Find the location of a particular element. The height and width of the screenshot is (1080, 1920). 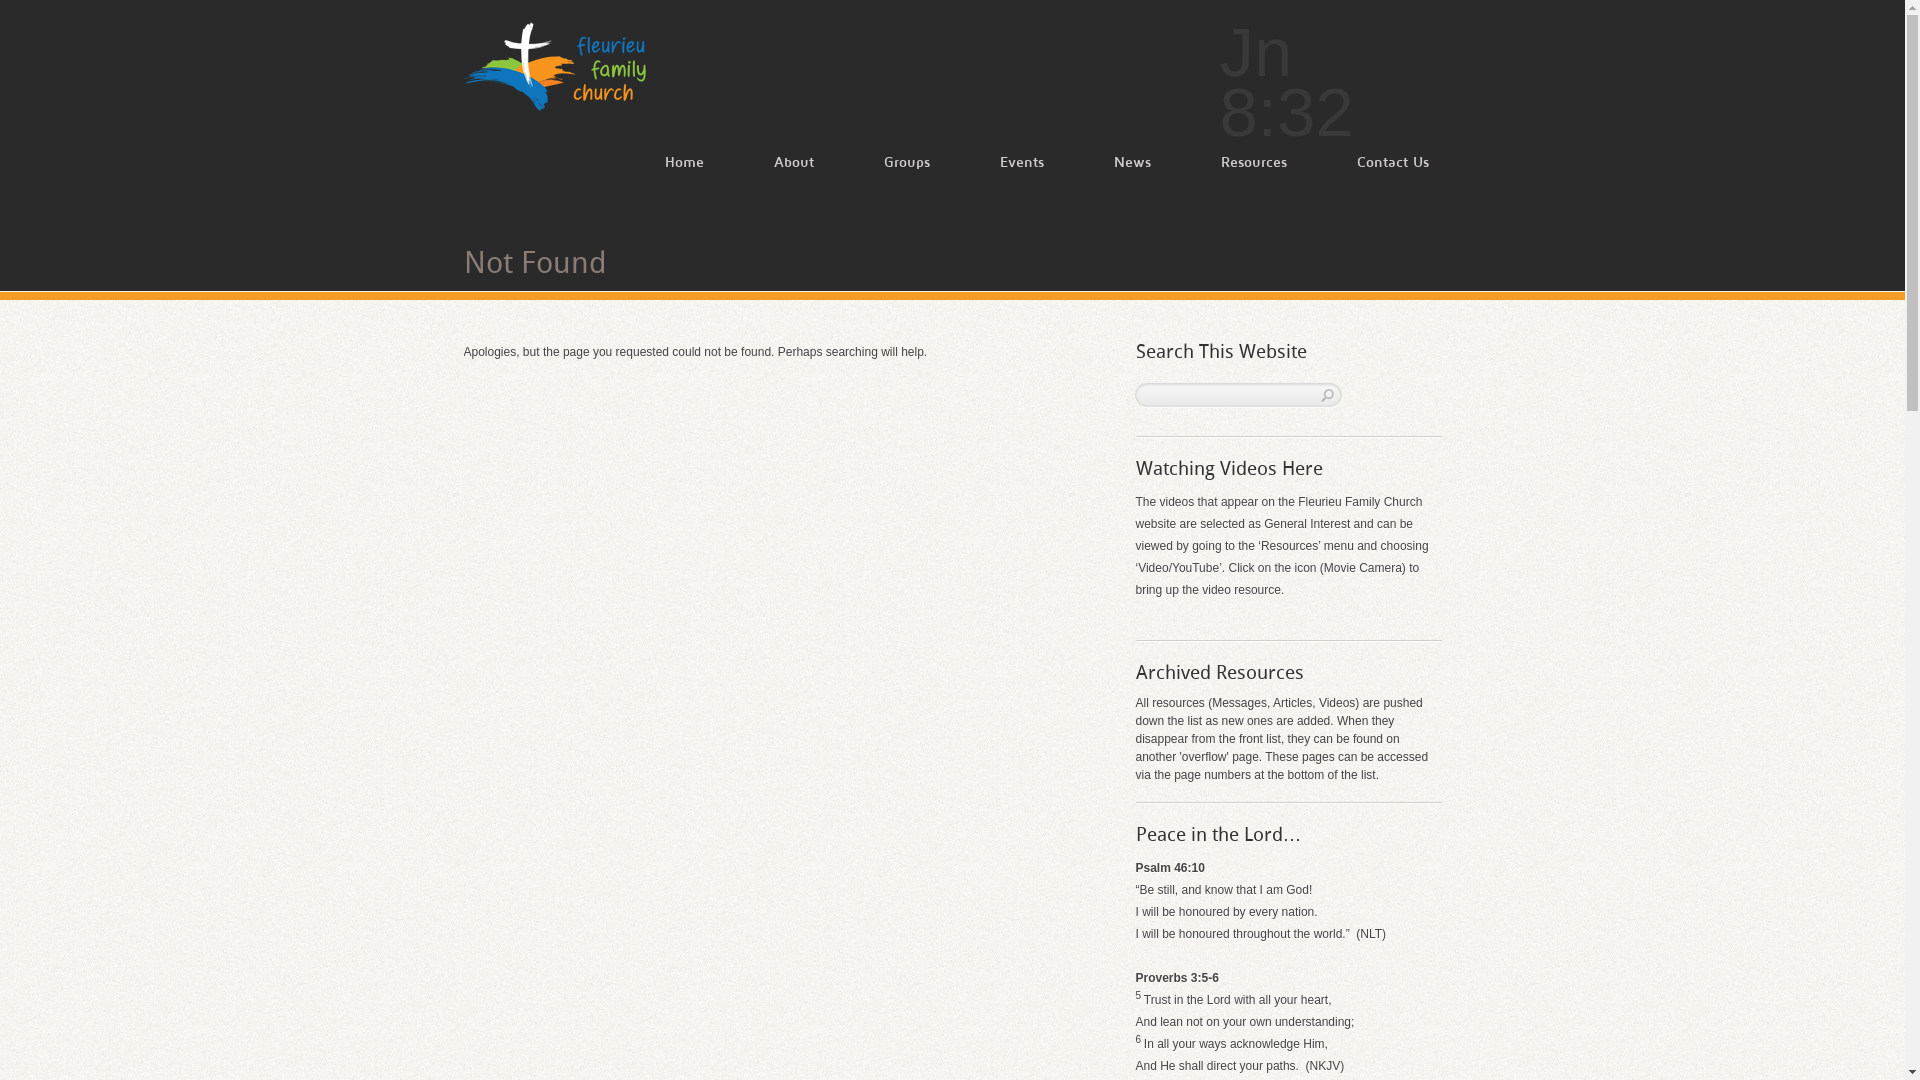

Groups is located at coordinates (872, 165).